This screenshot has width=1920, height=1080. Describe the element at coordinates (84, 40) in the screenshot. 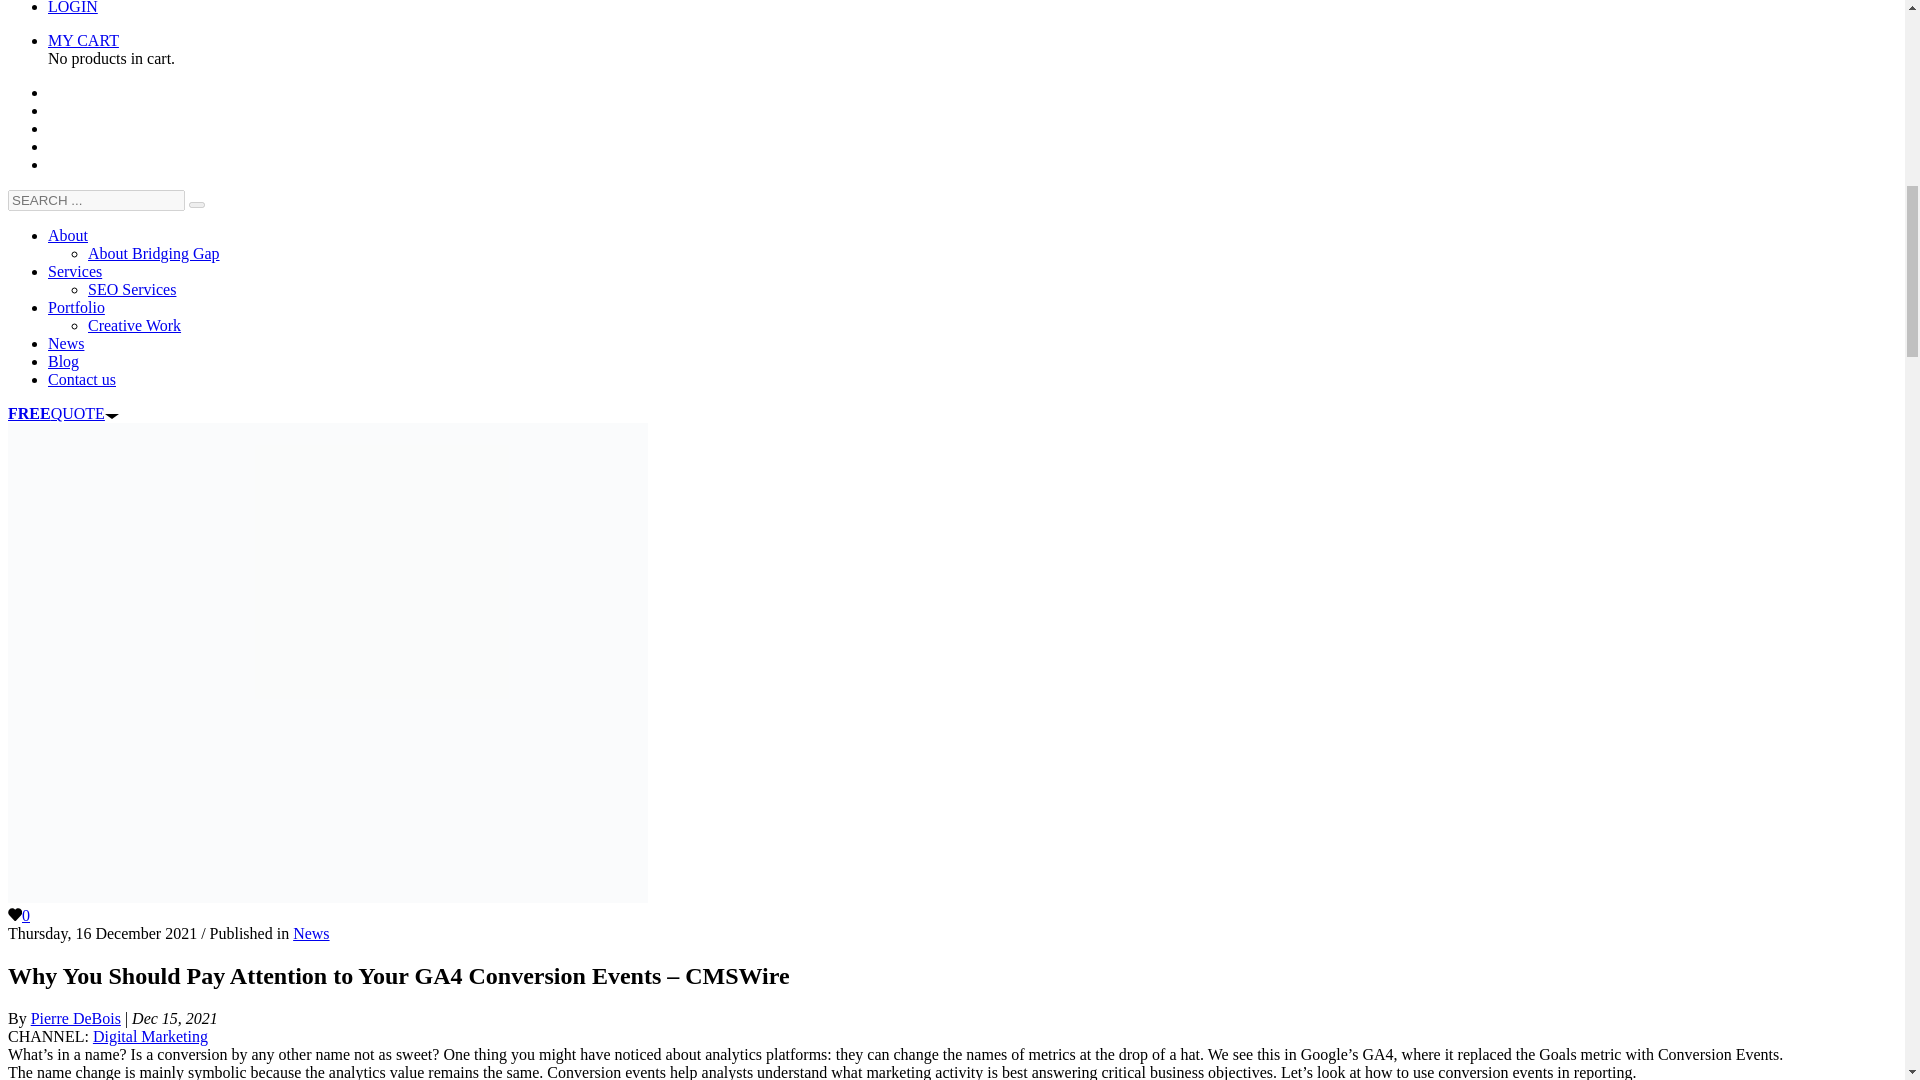

I see `View your shopping cart` at that location.